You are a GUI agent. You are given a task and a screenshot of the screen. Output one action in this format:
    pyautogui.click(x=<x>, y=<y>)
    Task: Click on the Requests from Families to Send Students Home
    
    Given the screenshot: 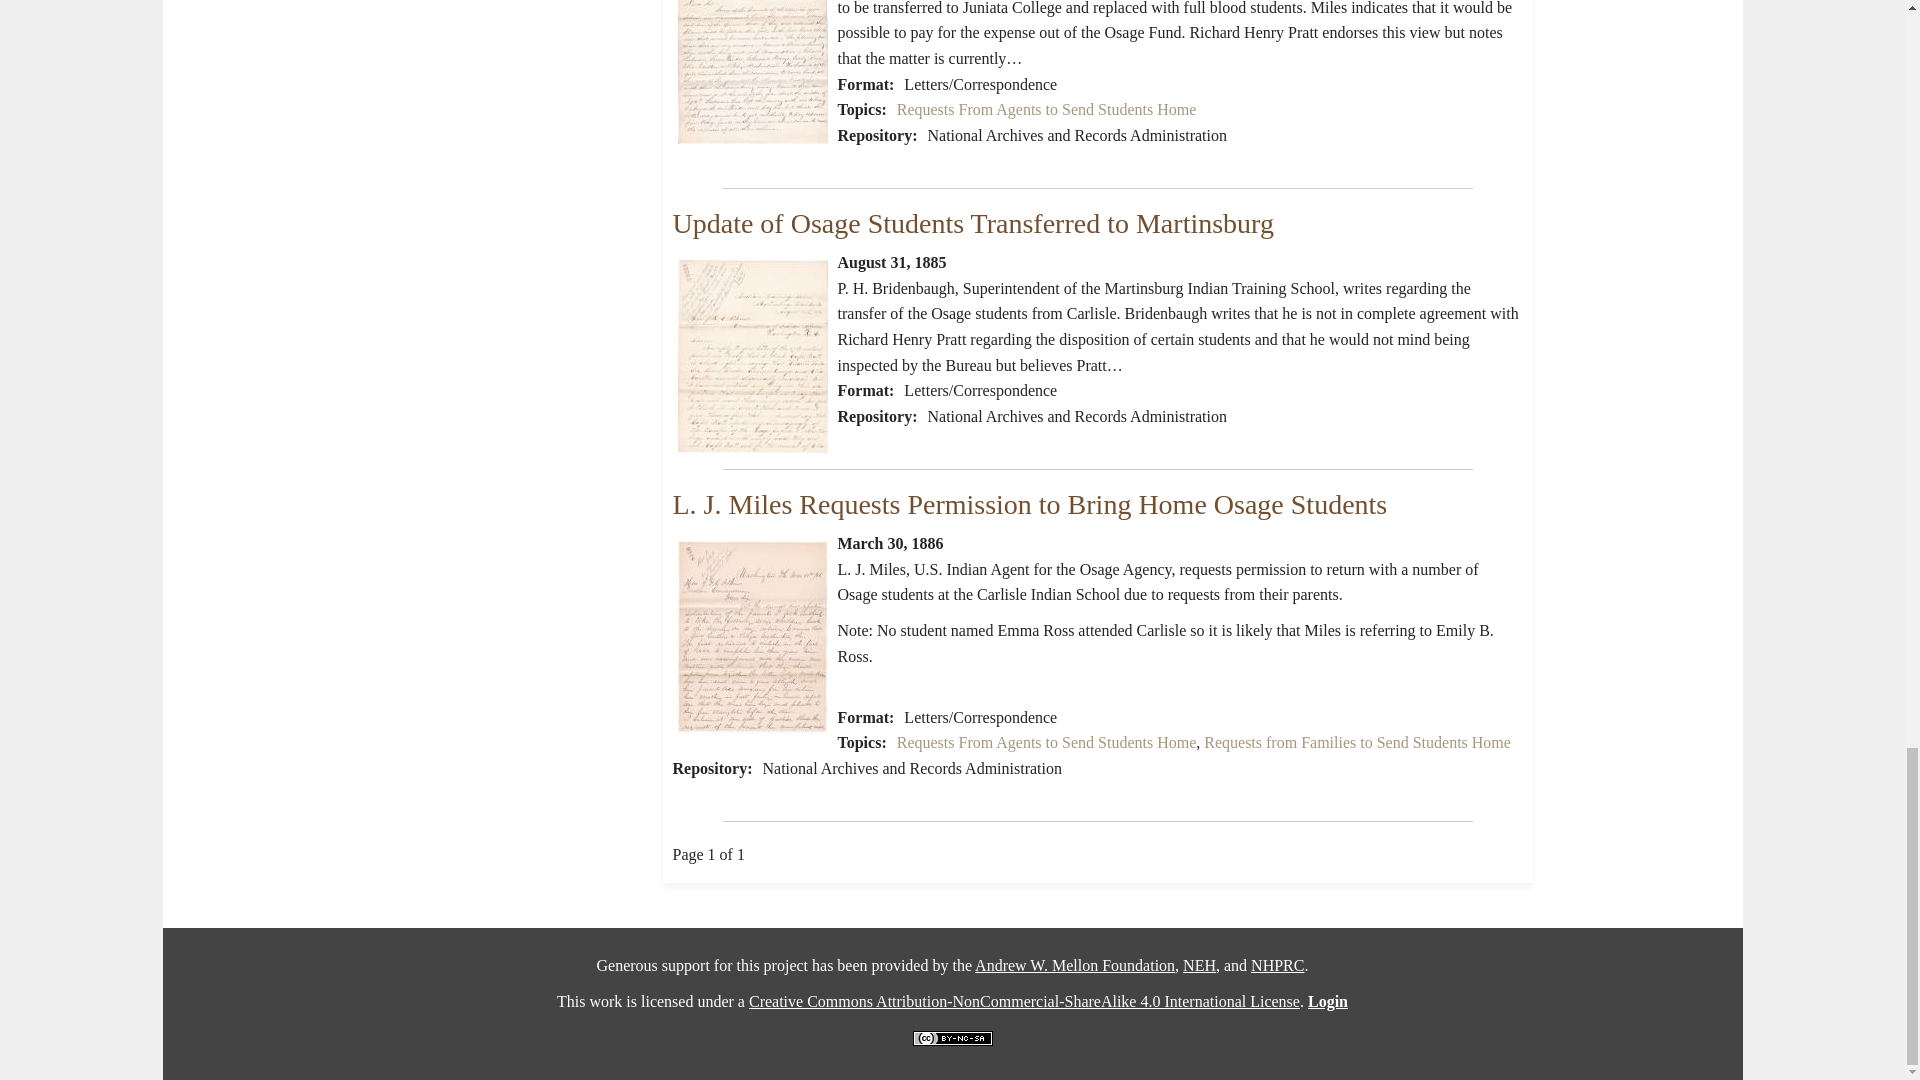 What is the action you would take?
    pyautogui.click(x=1357, y=742)
    